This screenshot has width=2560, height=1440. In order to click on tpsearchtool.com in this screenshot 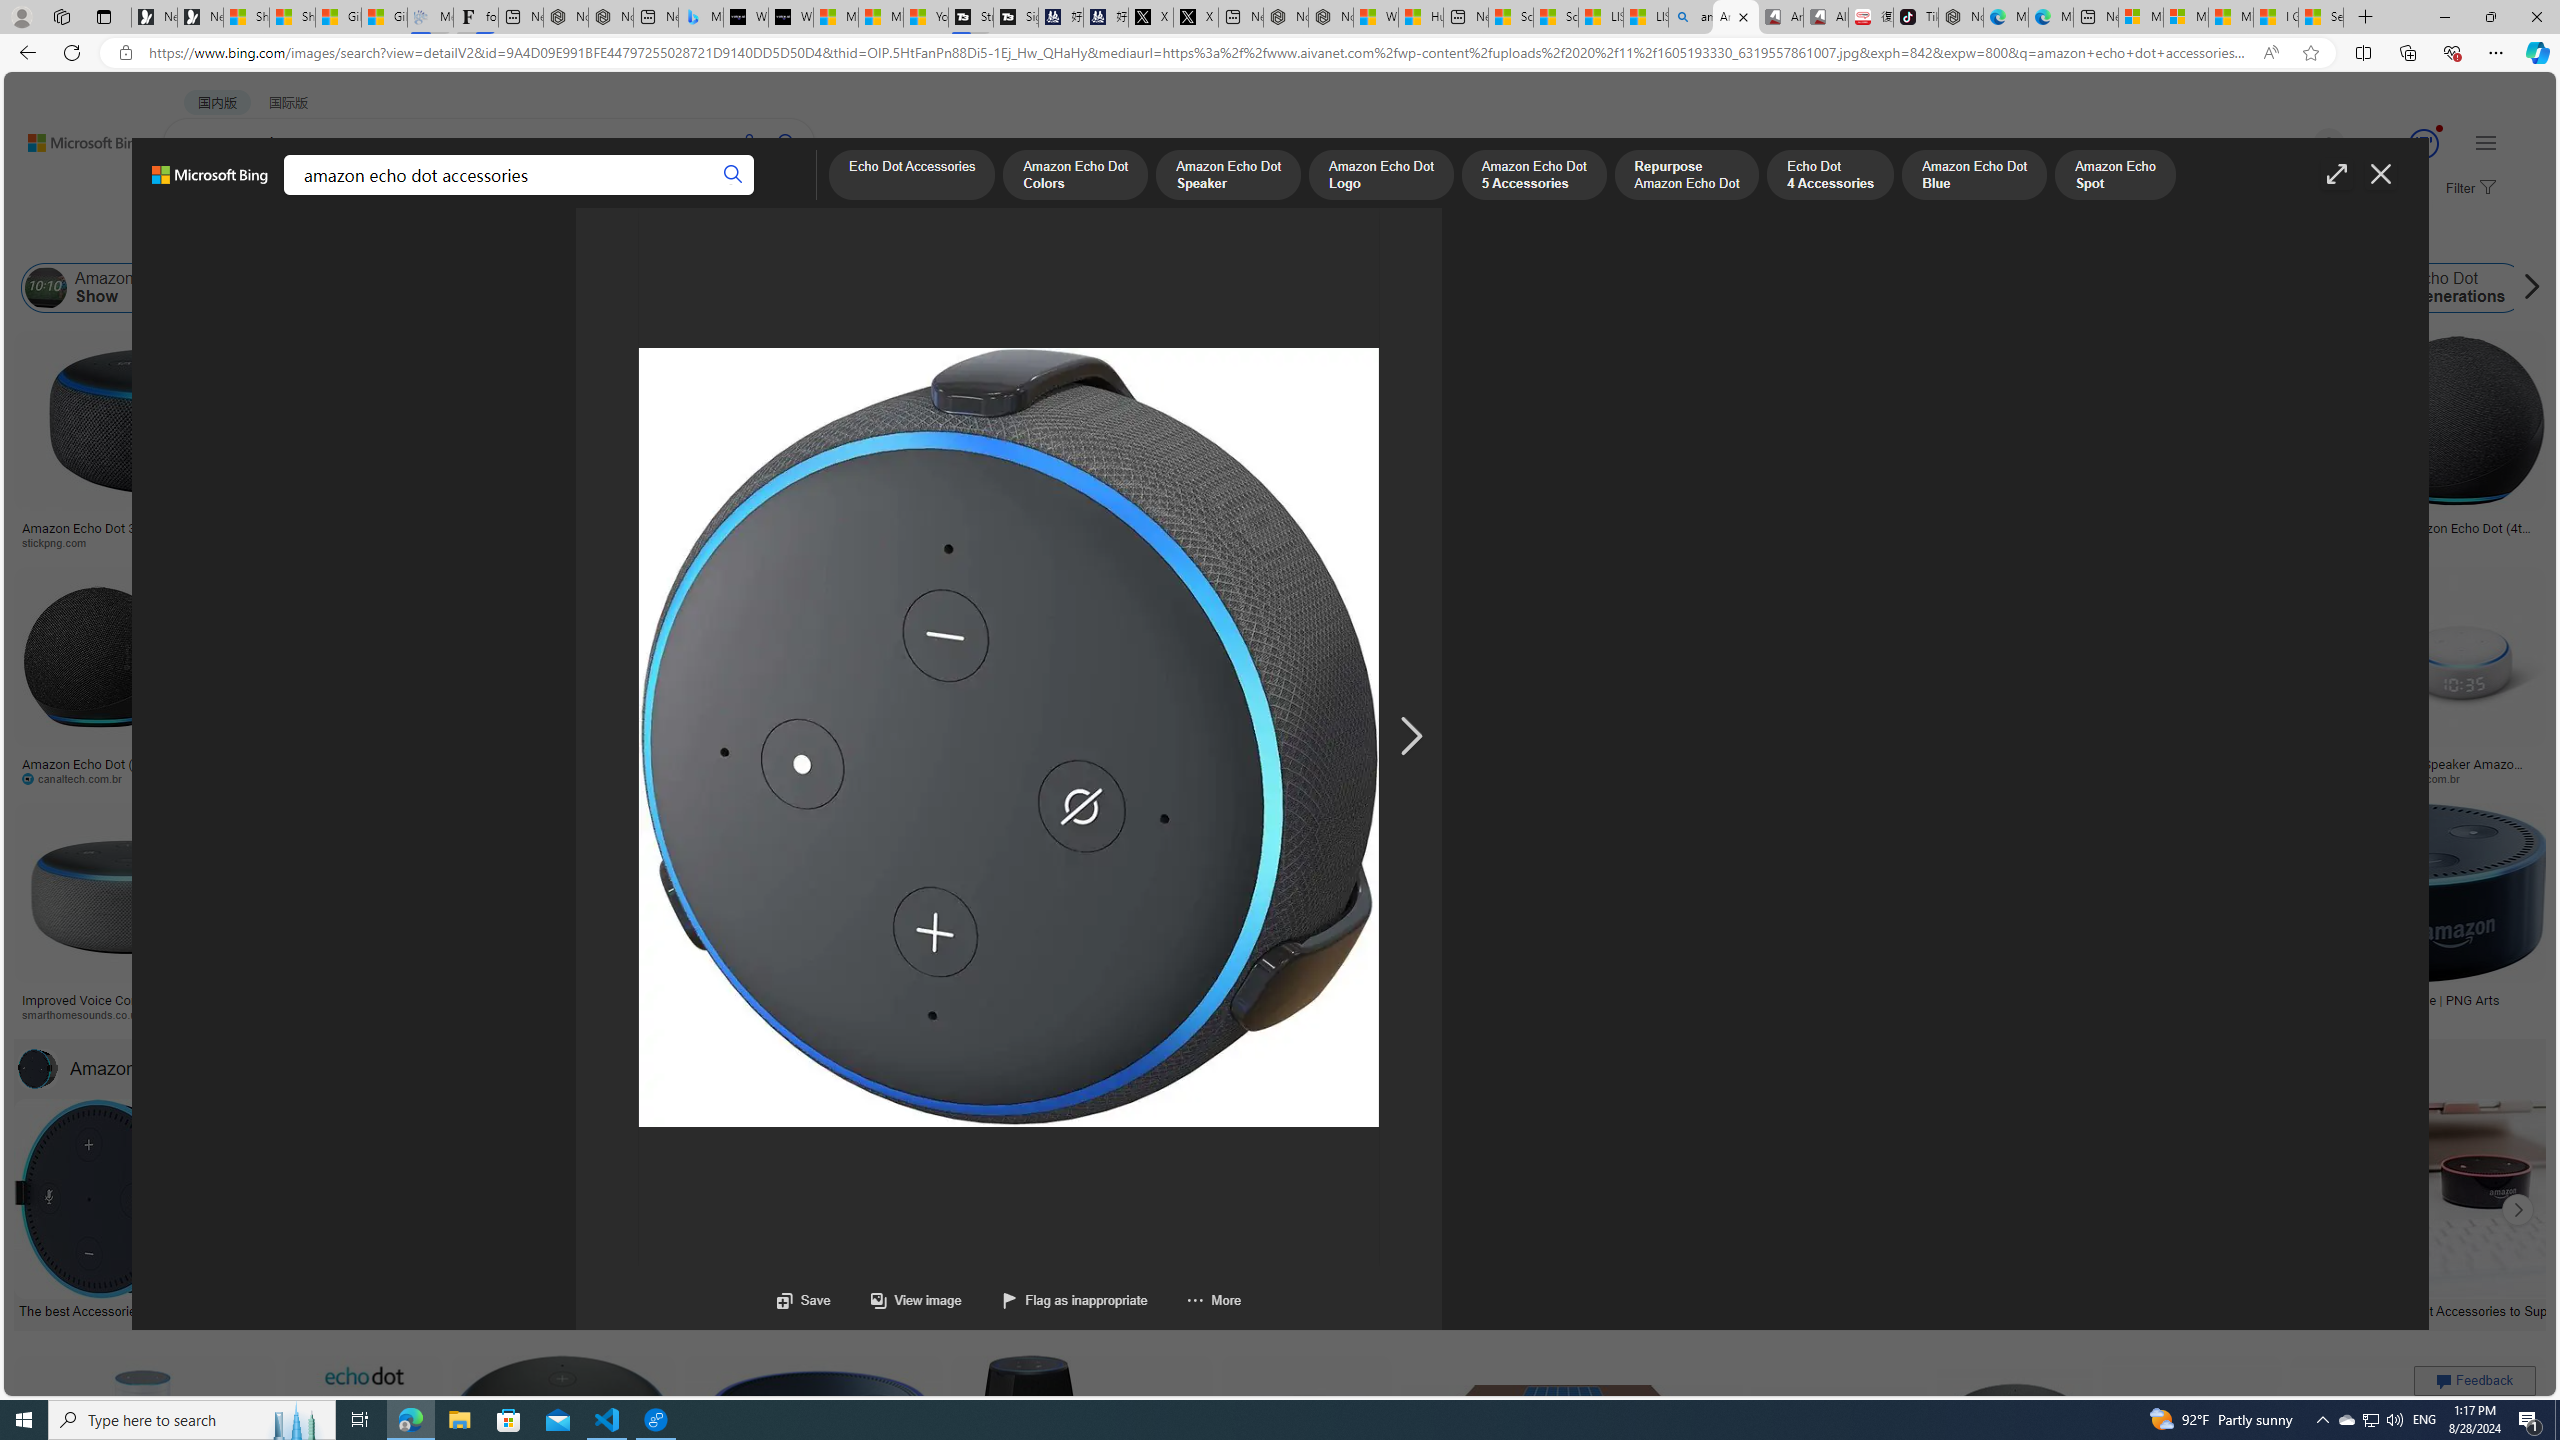, I will do `click(2256, 543)`.